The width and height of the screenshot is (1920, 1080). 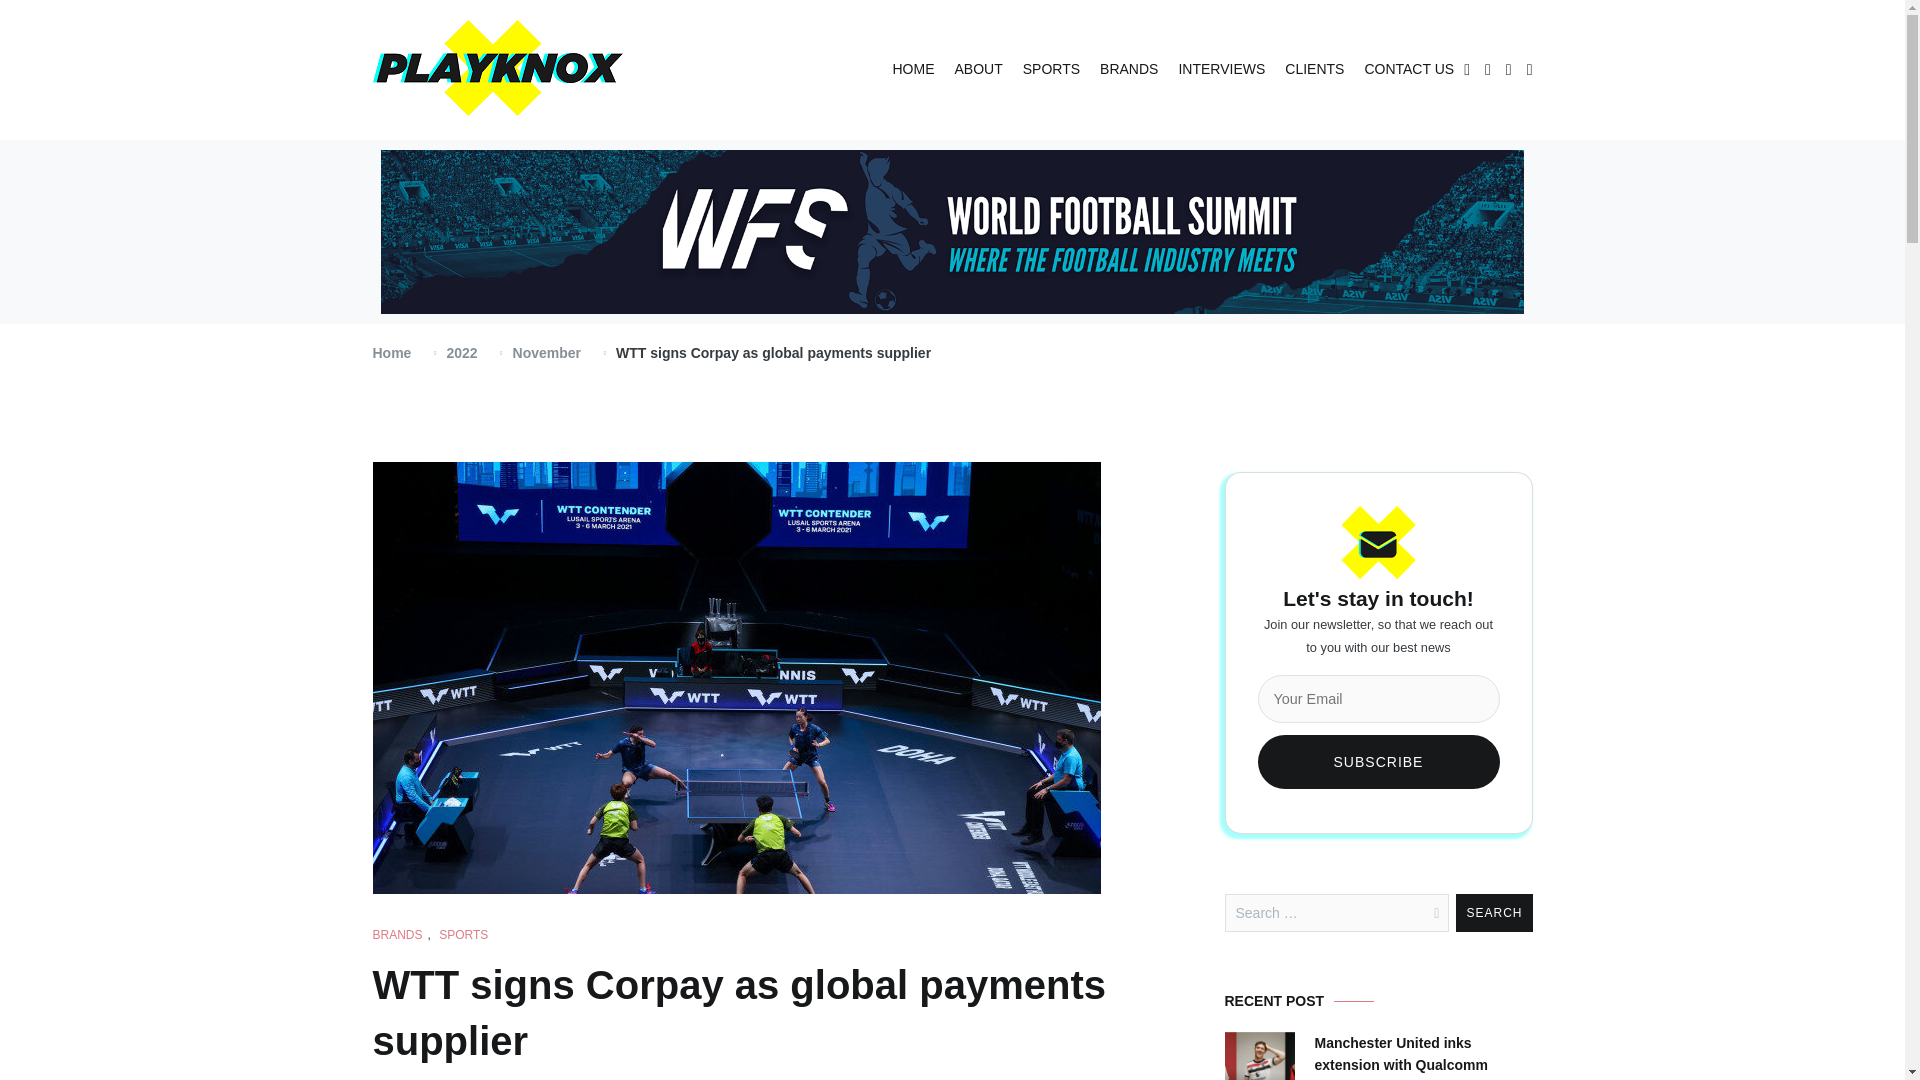 I want to click on BRANDS, so click(x=397, y=935).